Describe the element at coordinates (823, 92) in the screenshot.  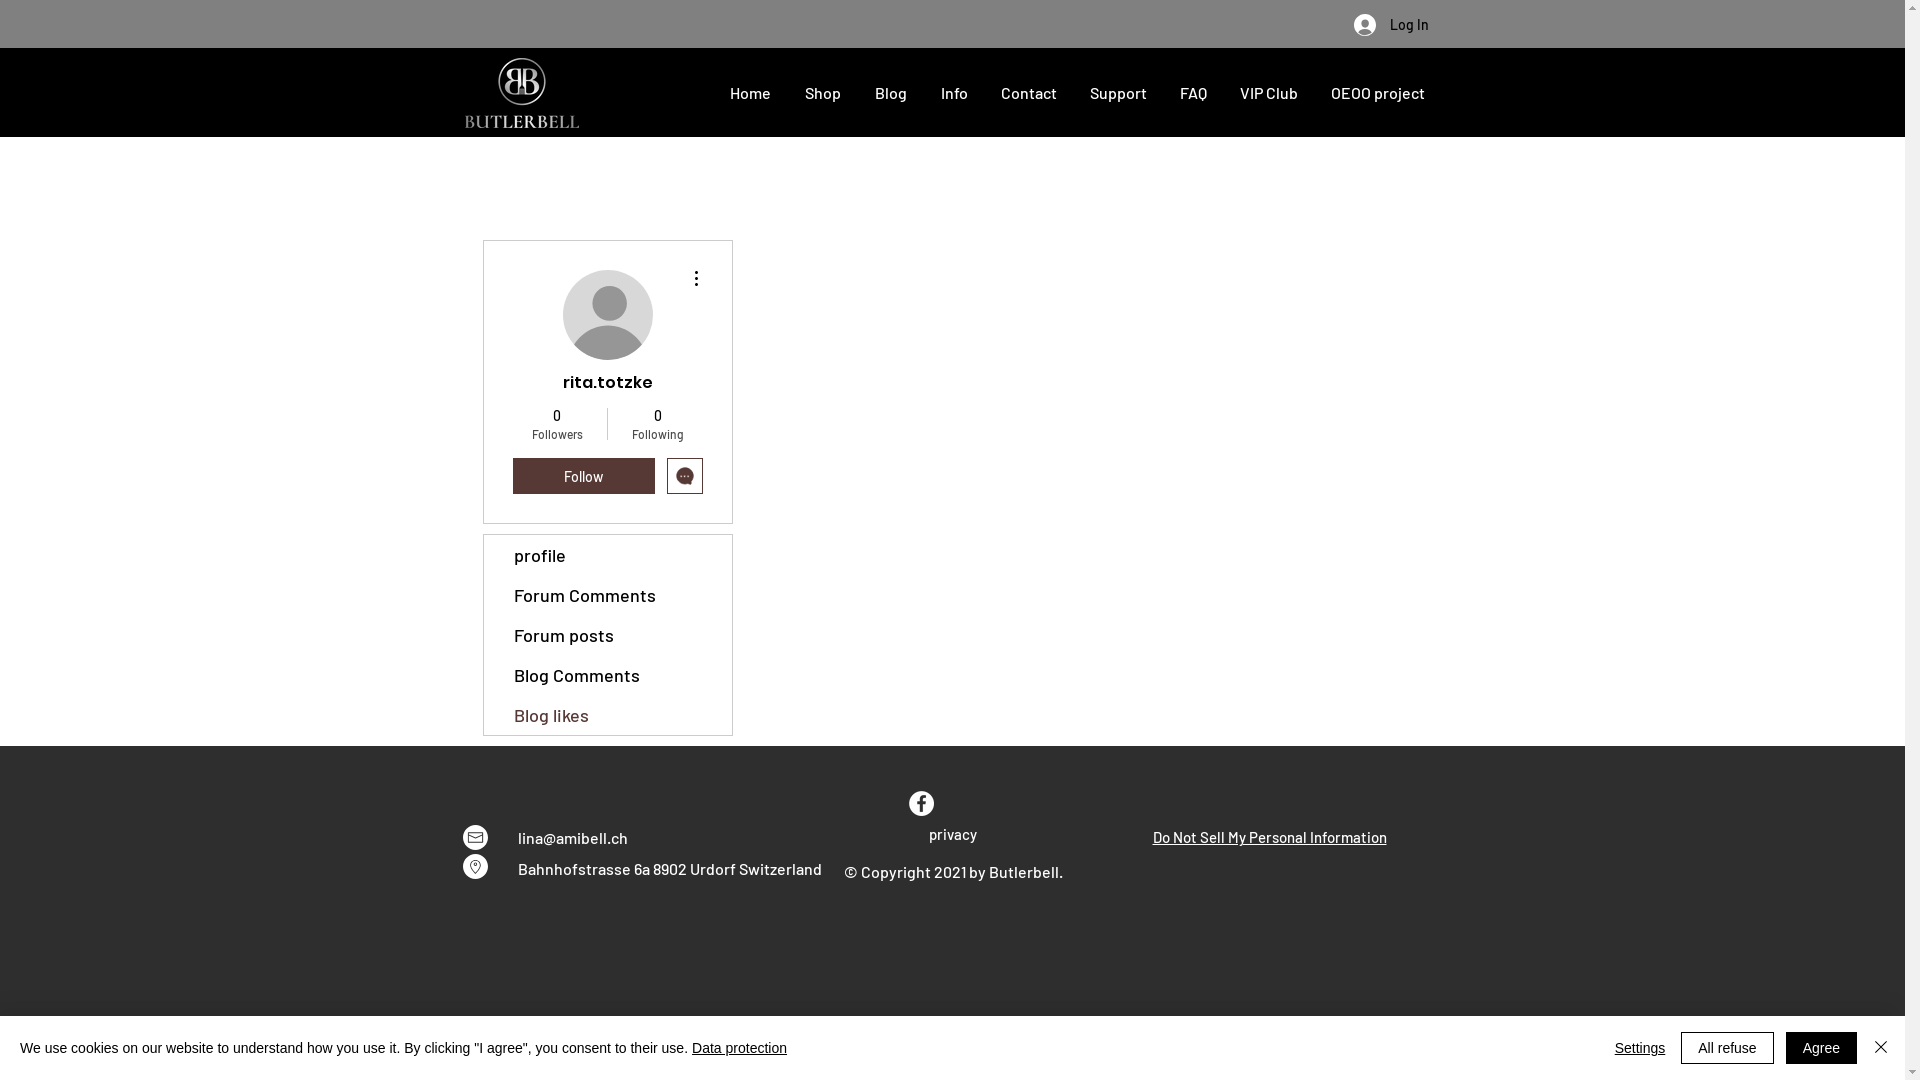
I see `Shop` at that location.